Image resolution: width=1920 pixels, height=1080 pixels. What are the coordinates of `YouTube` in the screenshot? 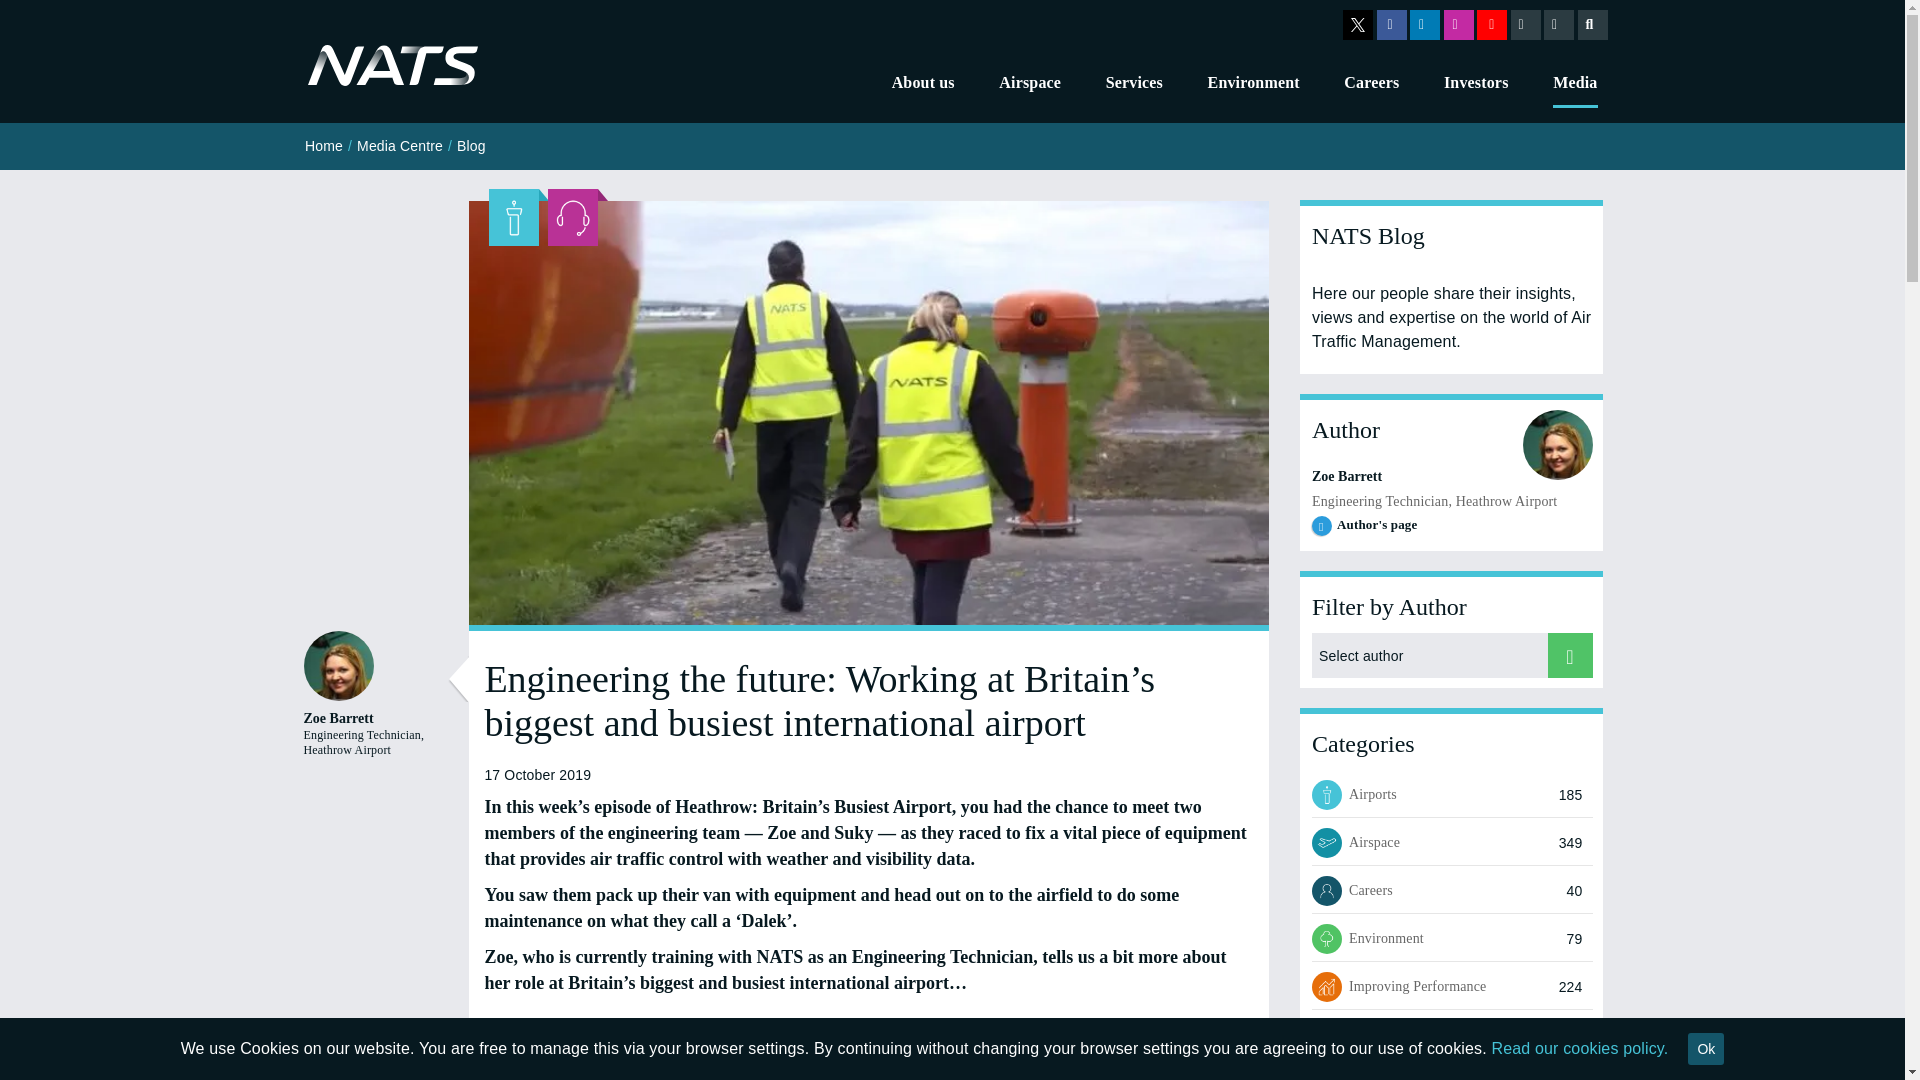 It's located at (1492, 24).